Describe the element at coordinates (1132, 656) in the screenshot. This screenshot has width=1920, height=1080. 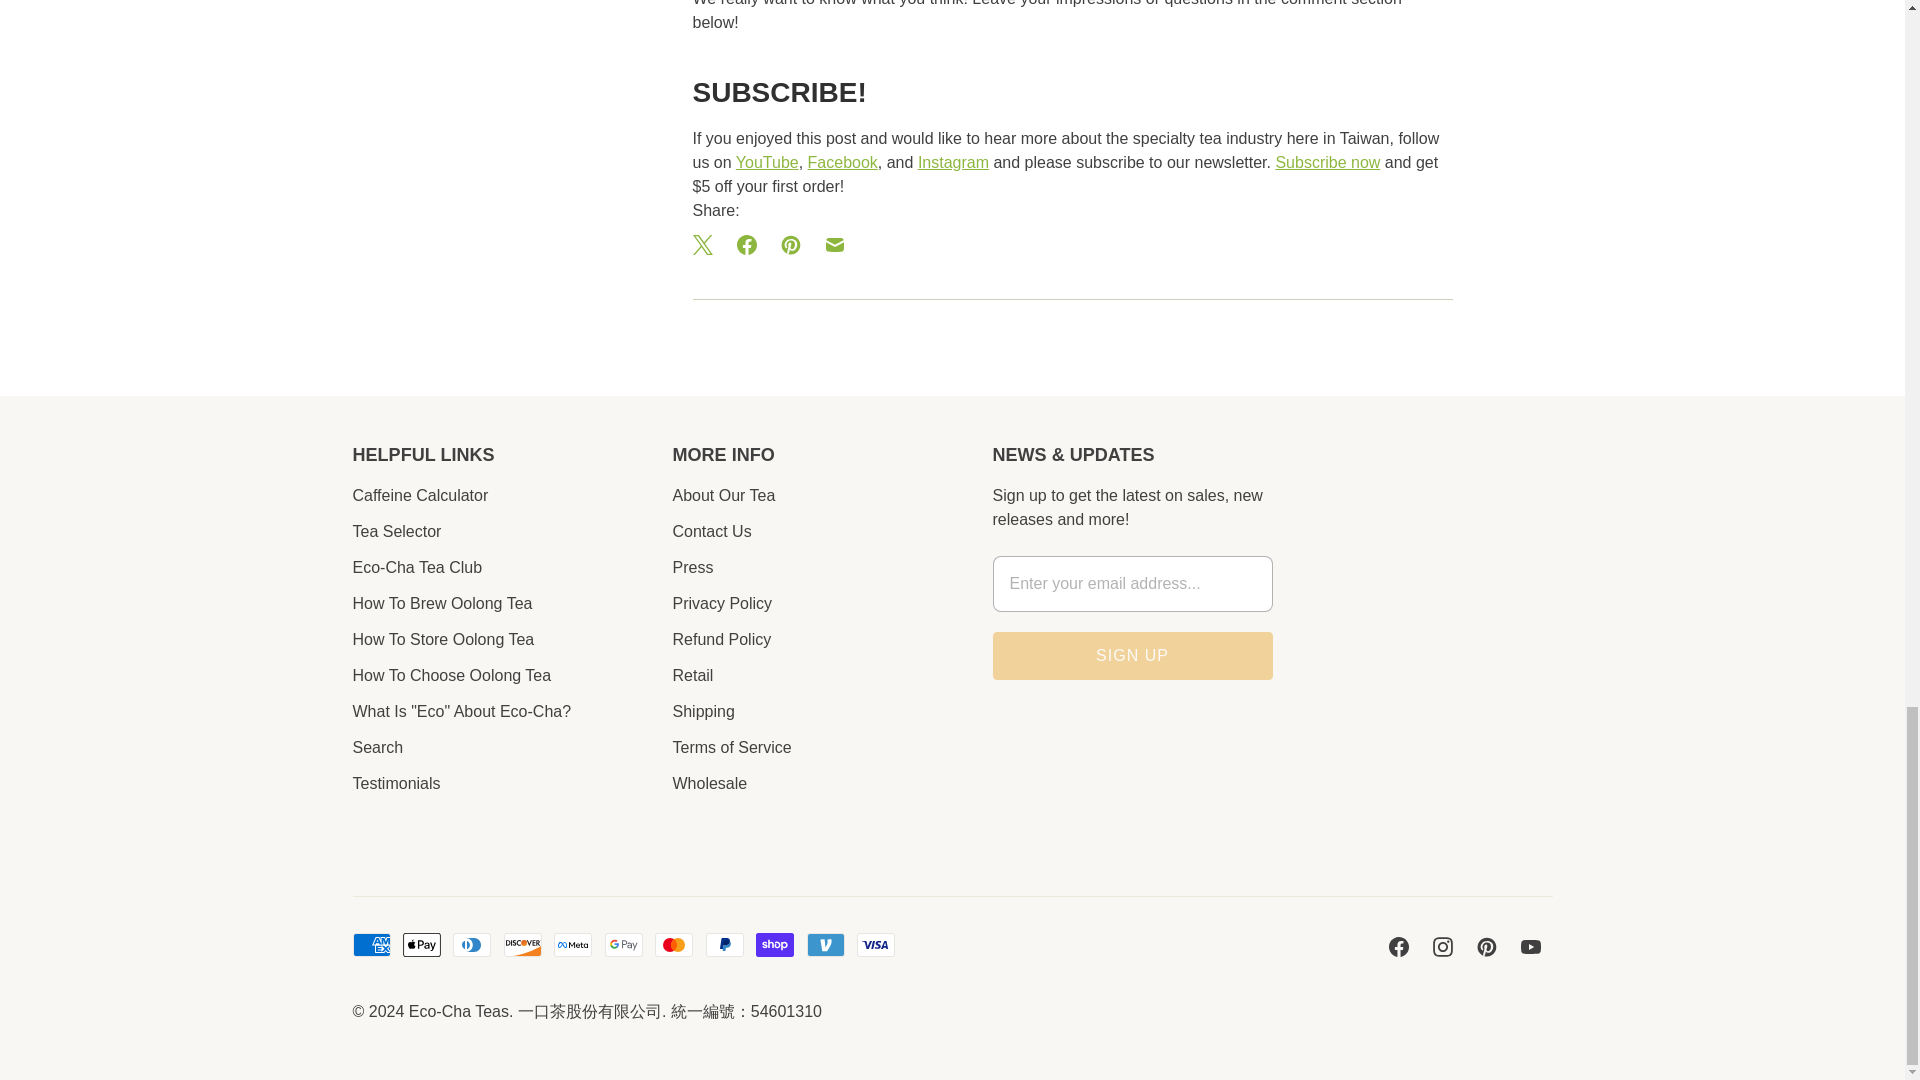
I see `Sign Up` at that location.